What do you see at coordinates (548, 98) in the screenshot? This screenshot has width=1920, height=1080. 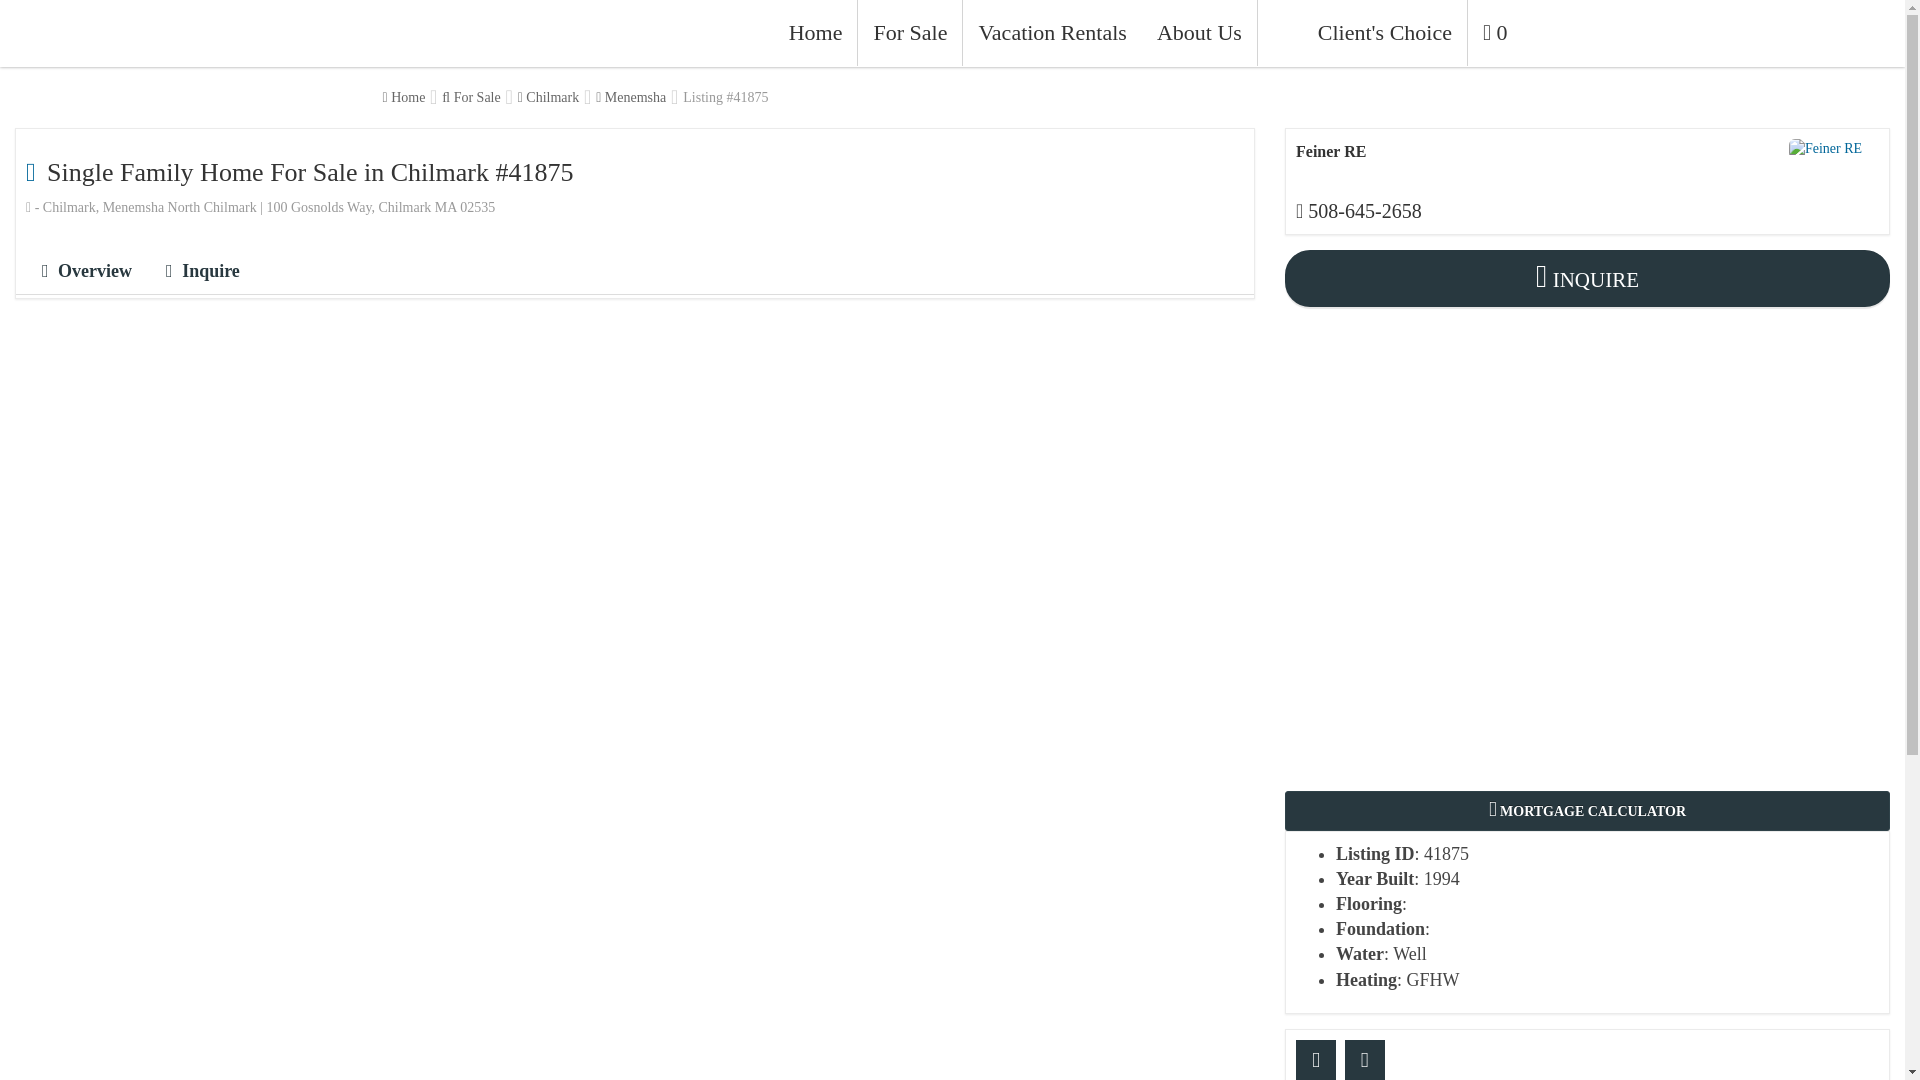 I see `Chilmark` at bounding box center [548, 98].